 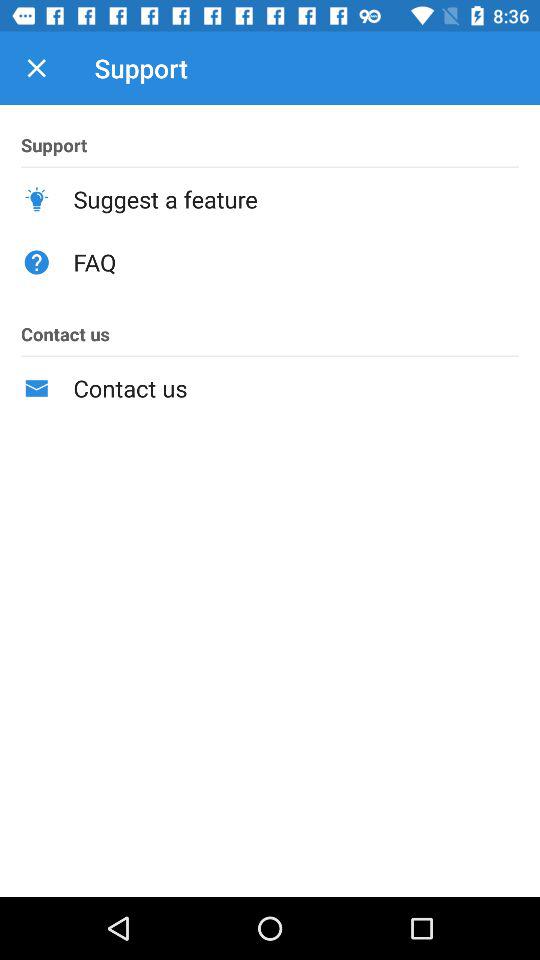 What do you see at coordinates (296, 199) in the screenshot?
I see `launch suggest a feature` at bounding box center [296, 199].